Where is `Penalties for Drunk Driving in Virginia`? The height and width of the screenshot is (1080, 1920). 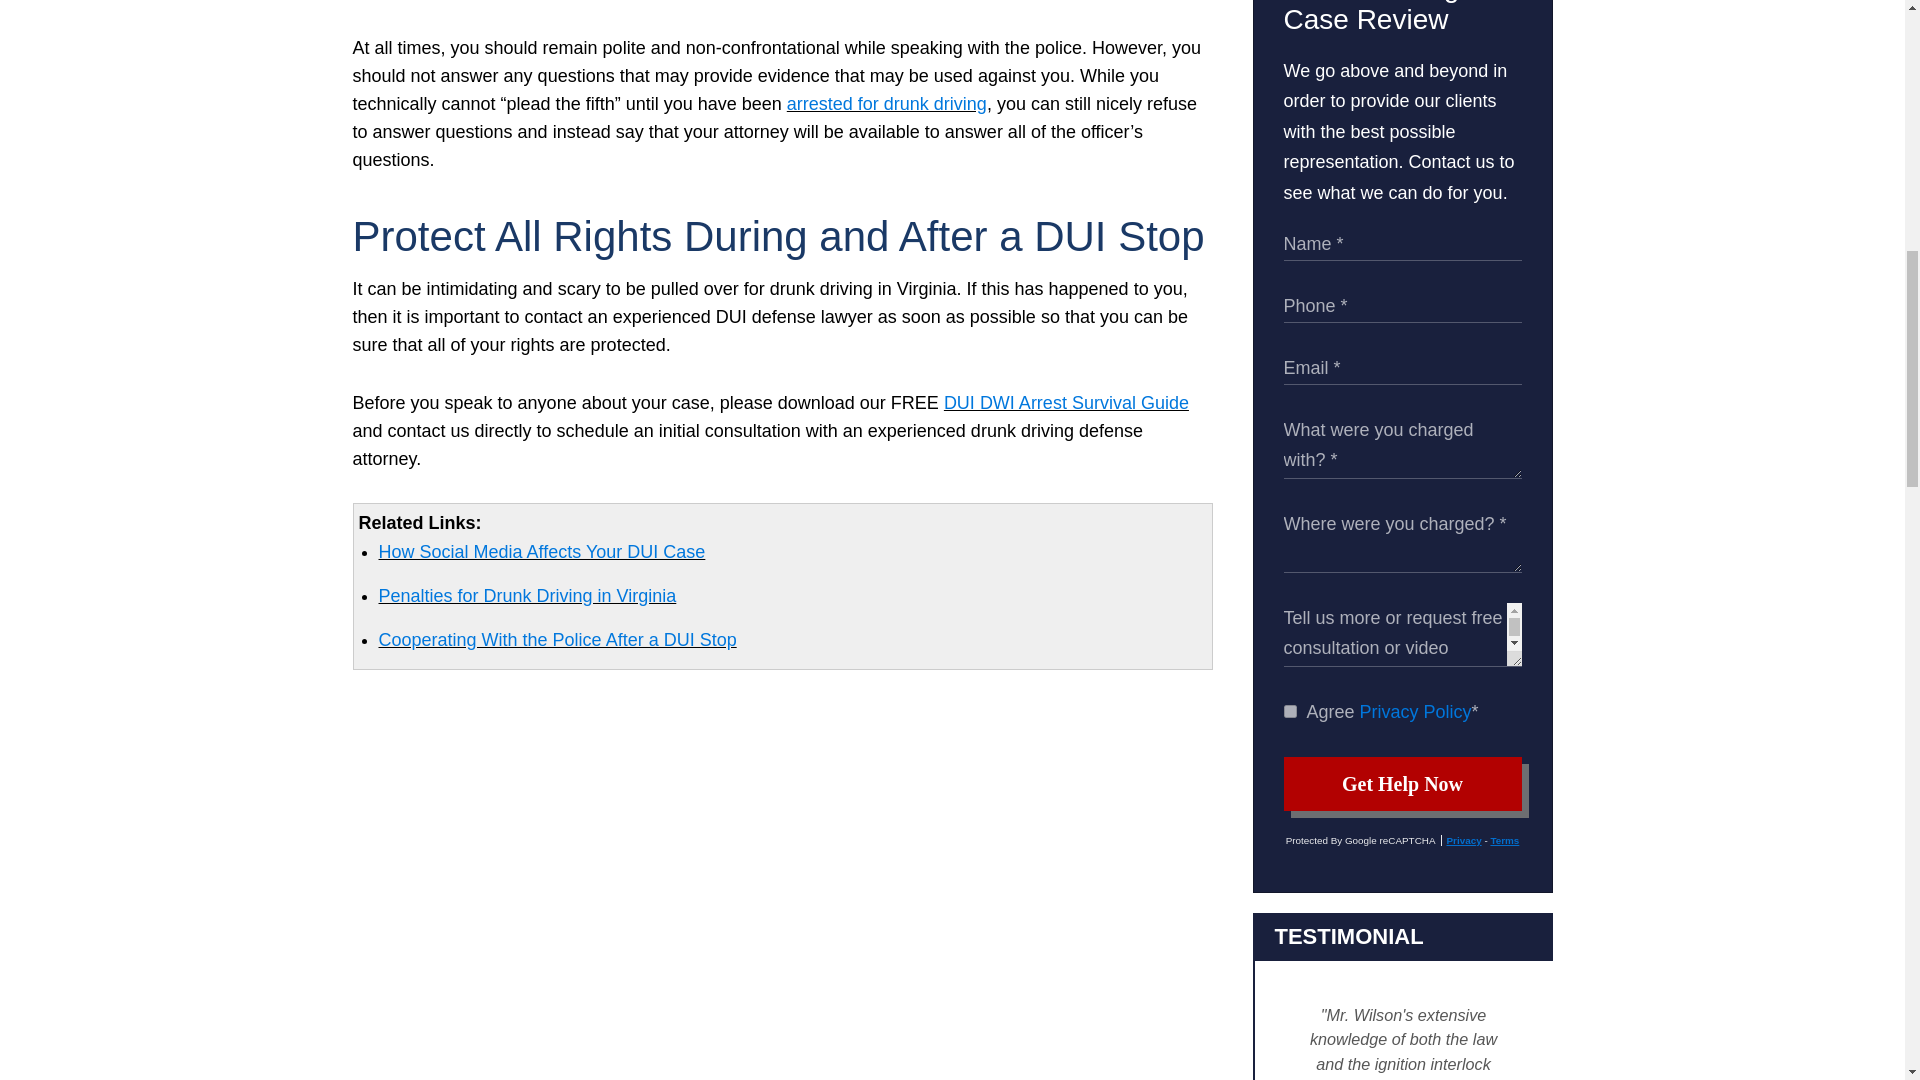
Penalties for Drunk Driving in Virginia is located at coordinates (526, 596).